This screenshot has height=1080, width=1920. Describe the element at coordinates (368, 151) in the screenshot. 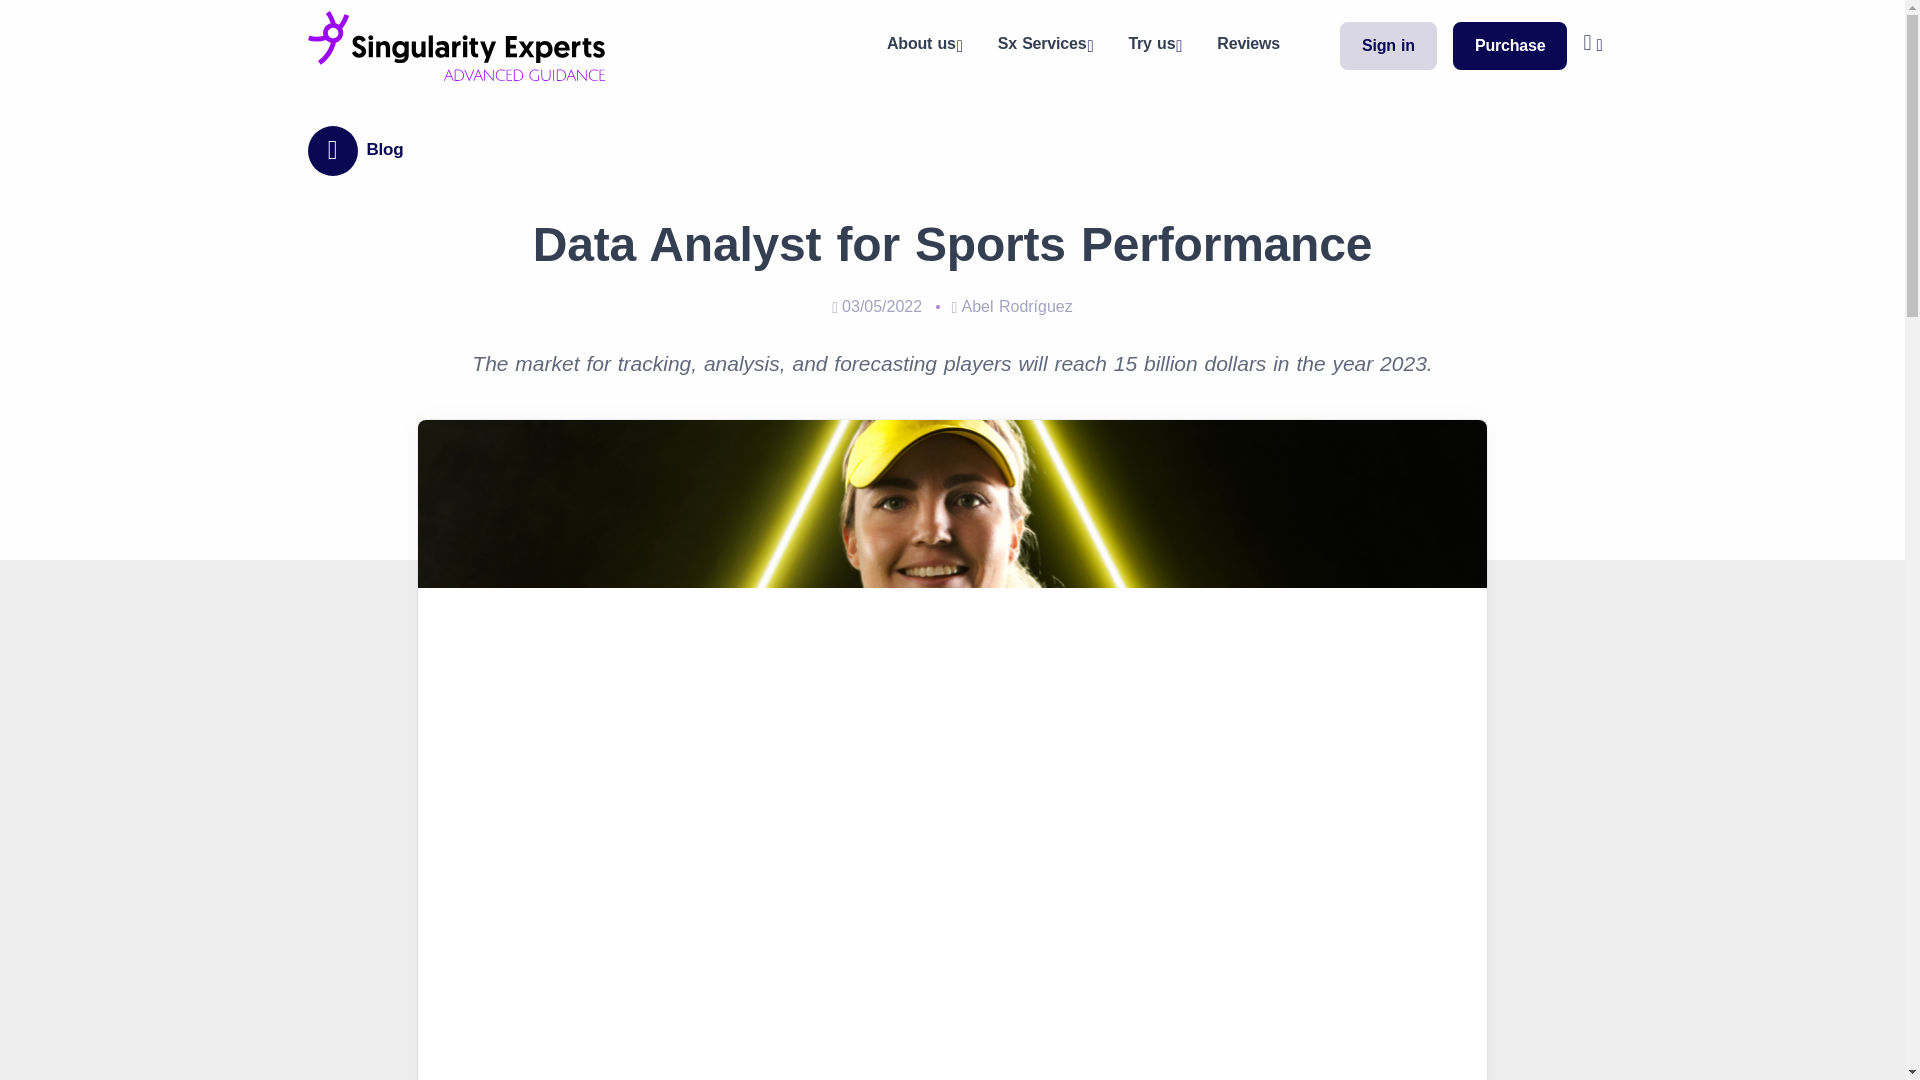

I see `Blog` at that location.